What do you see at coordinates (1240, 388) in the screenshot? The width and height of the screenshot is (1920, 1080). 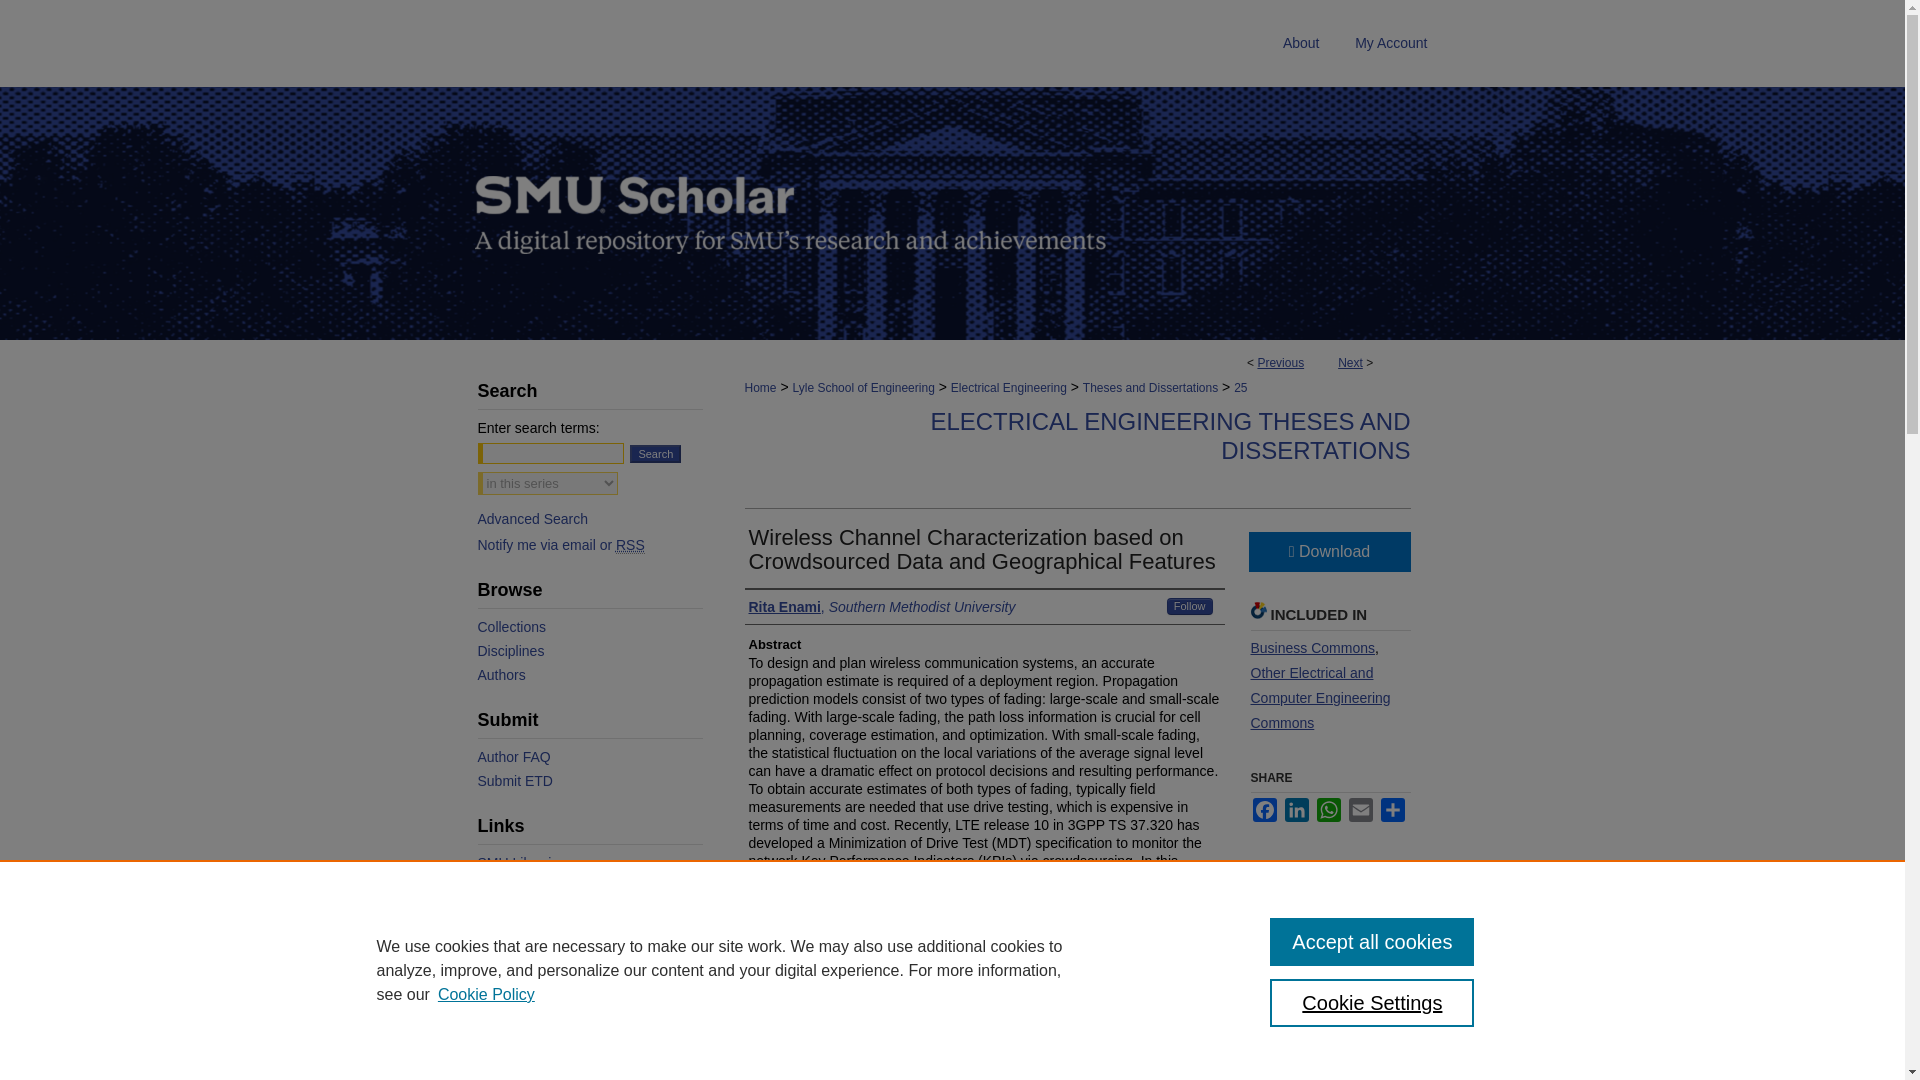 I see `25` at bounding box center [1240, 388].